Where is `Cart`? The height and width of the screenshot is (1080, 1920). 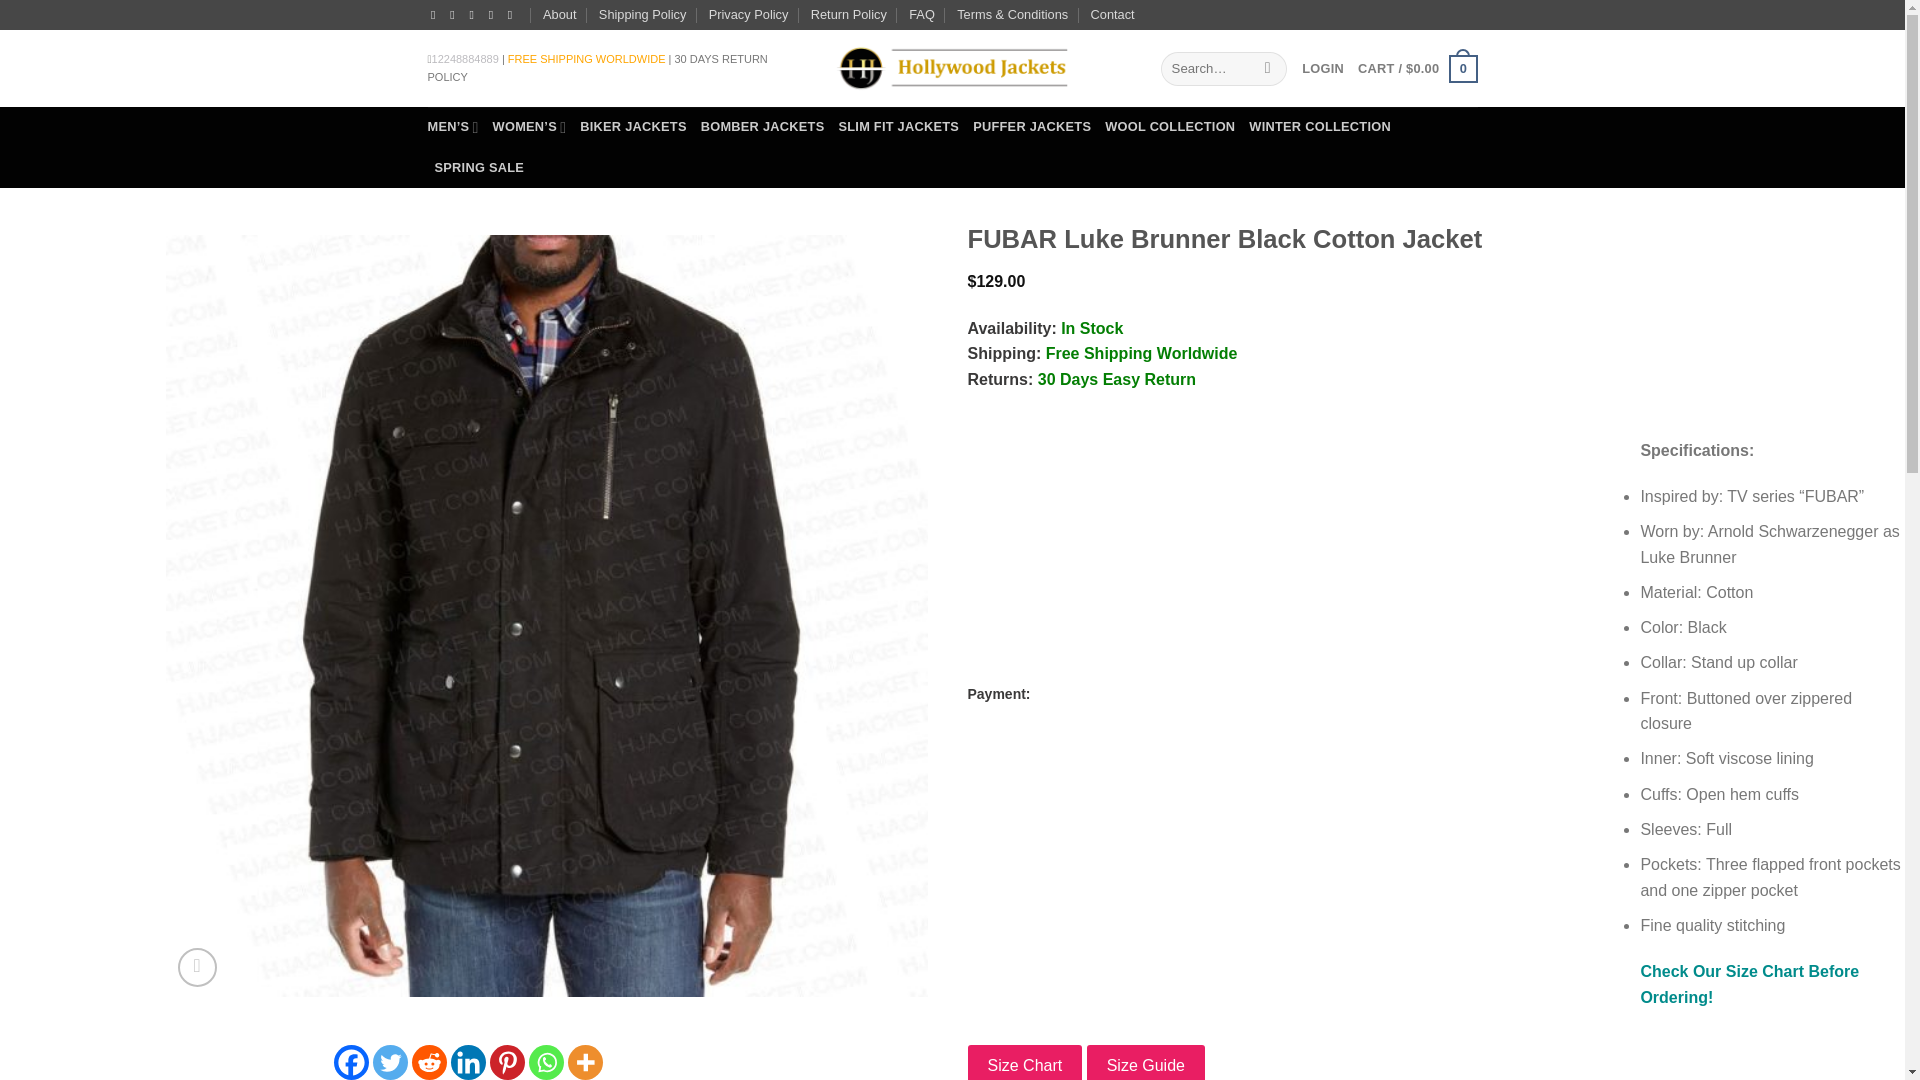
Cart is located at coordinates (1416, 69).